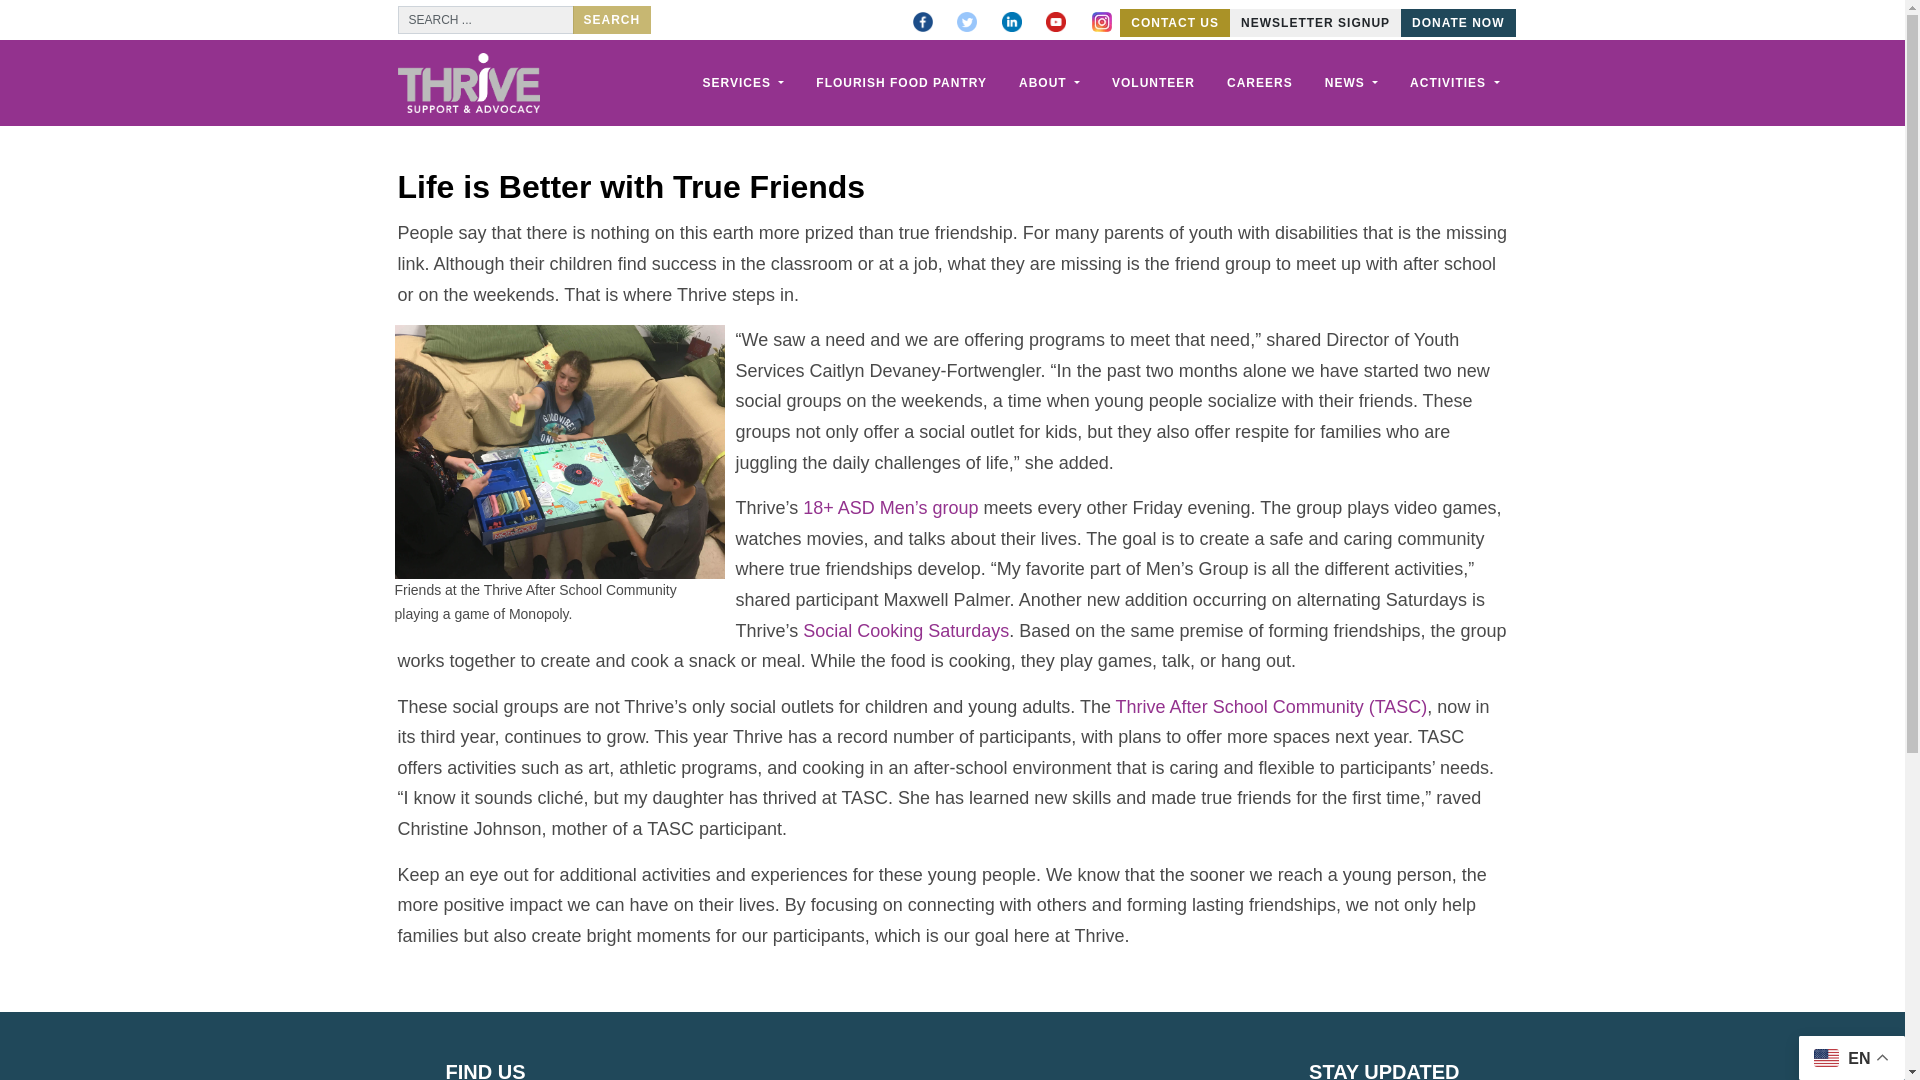 The image size is (1920, 1080). Describe the element at coordinates (1458, 22) in the screenshot. I see `DONATE NOW` at that location.